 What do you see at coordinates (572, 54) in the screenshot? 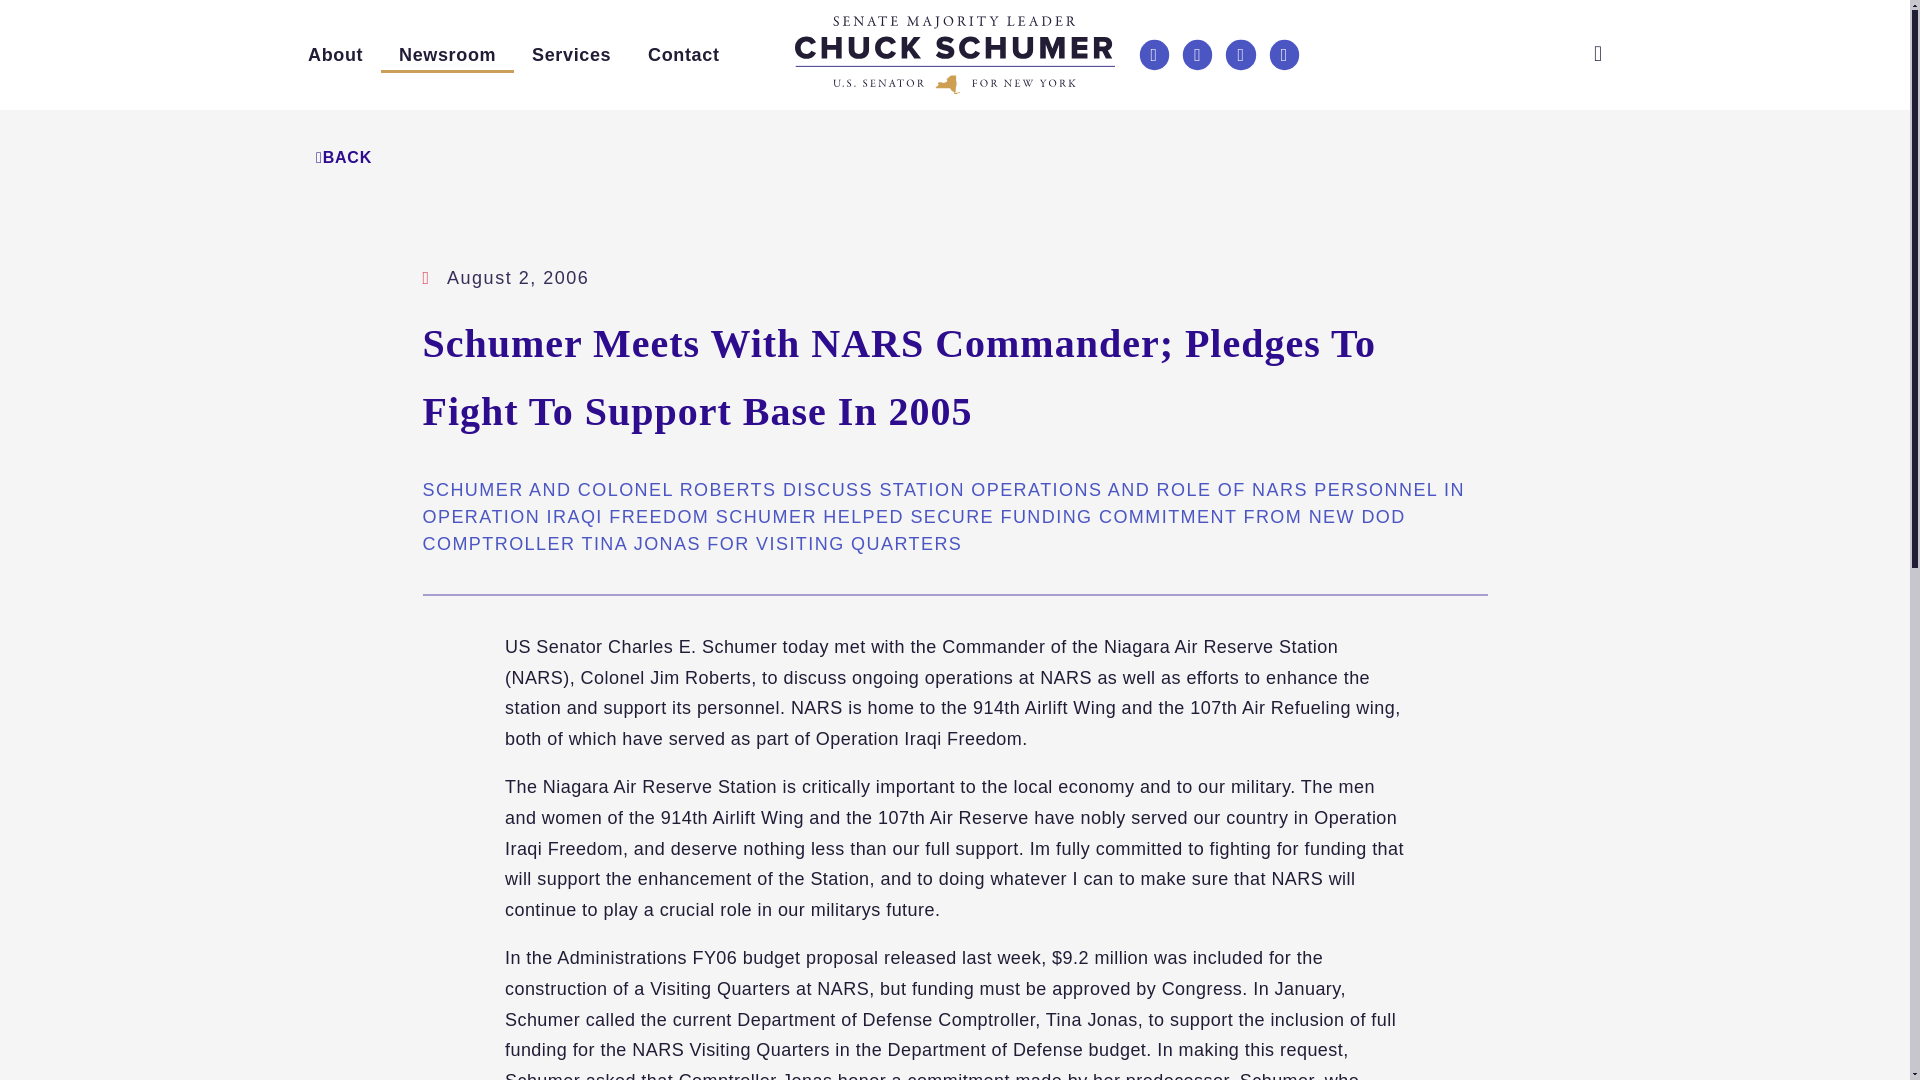
I see `Services` at bounding box center [572, 54].